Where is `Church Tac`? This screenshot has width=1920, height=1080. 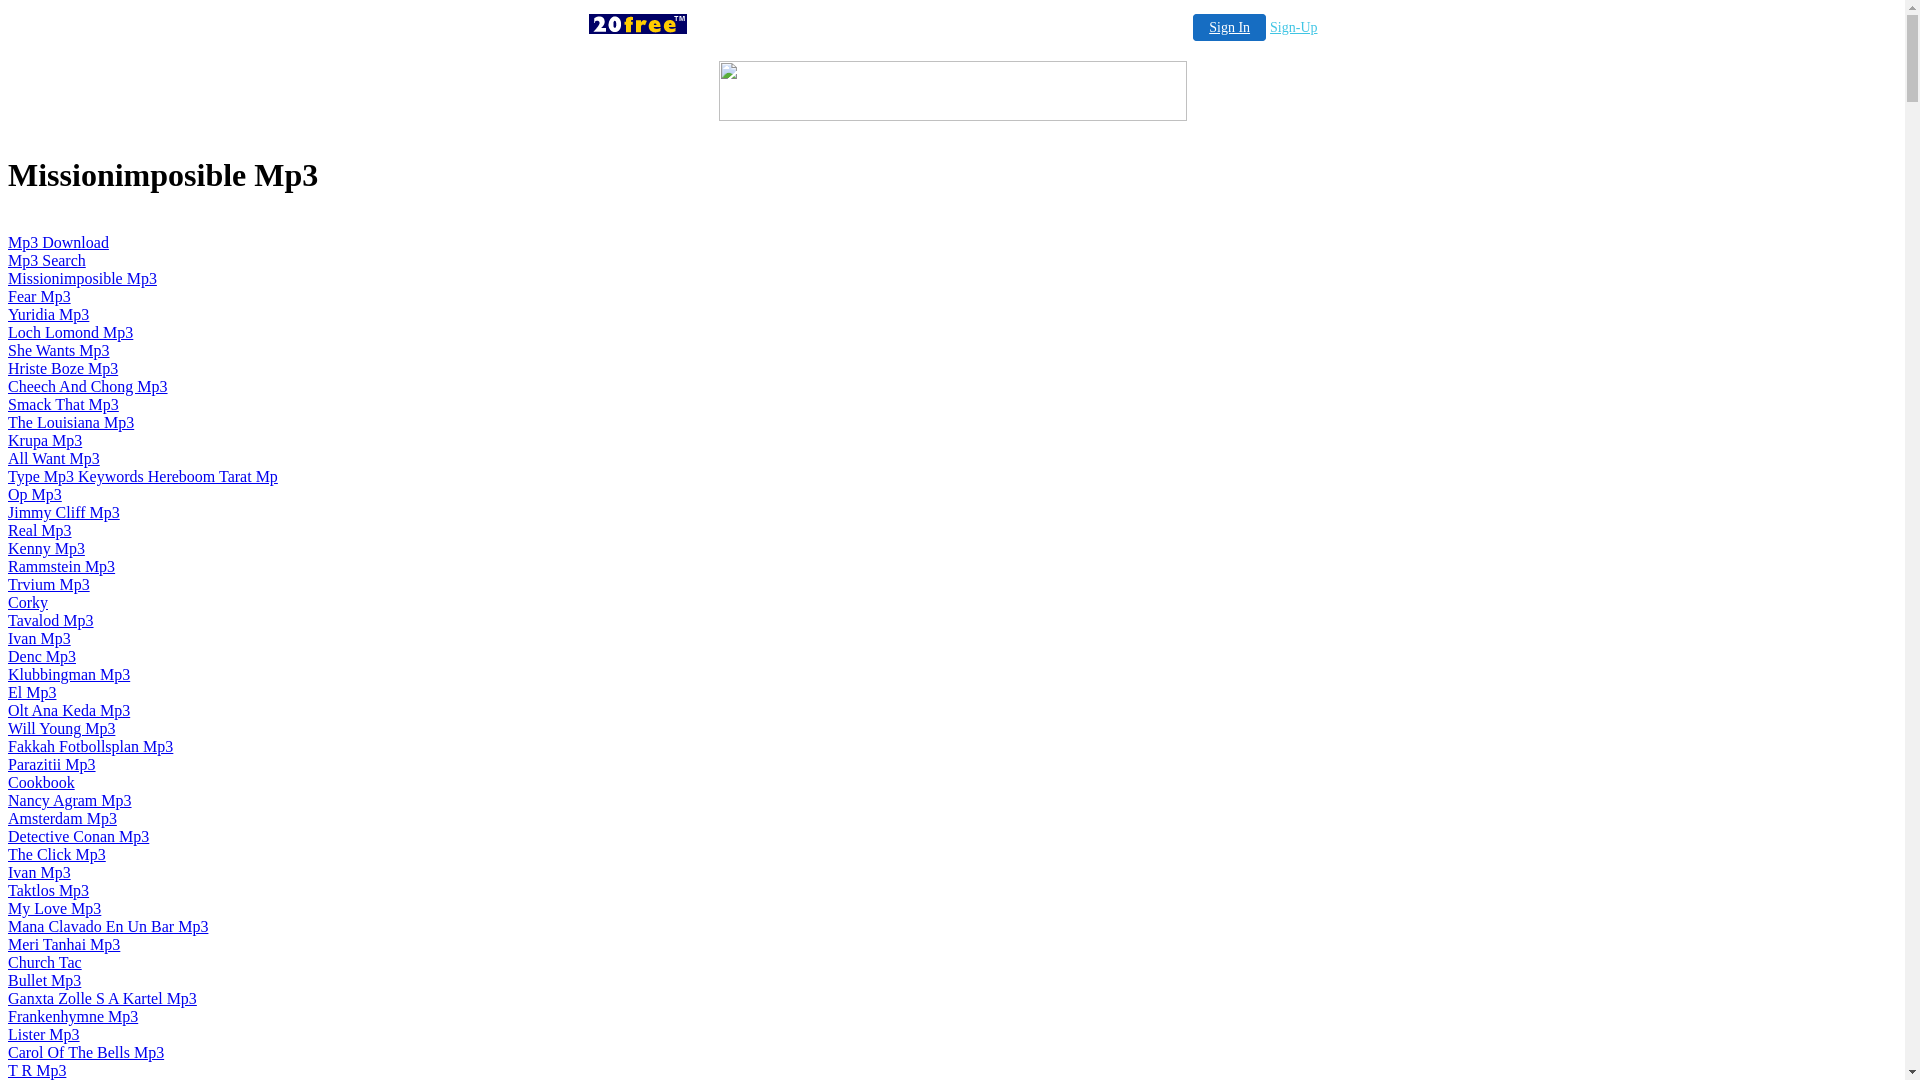
Church Tac is located at coordinates (45, 962).